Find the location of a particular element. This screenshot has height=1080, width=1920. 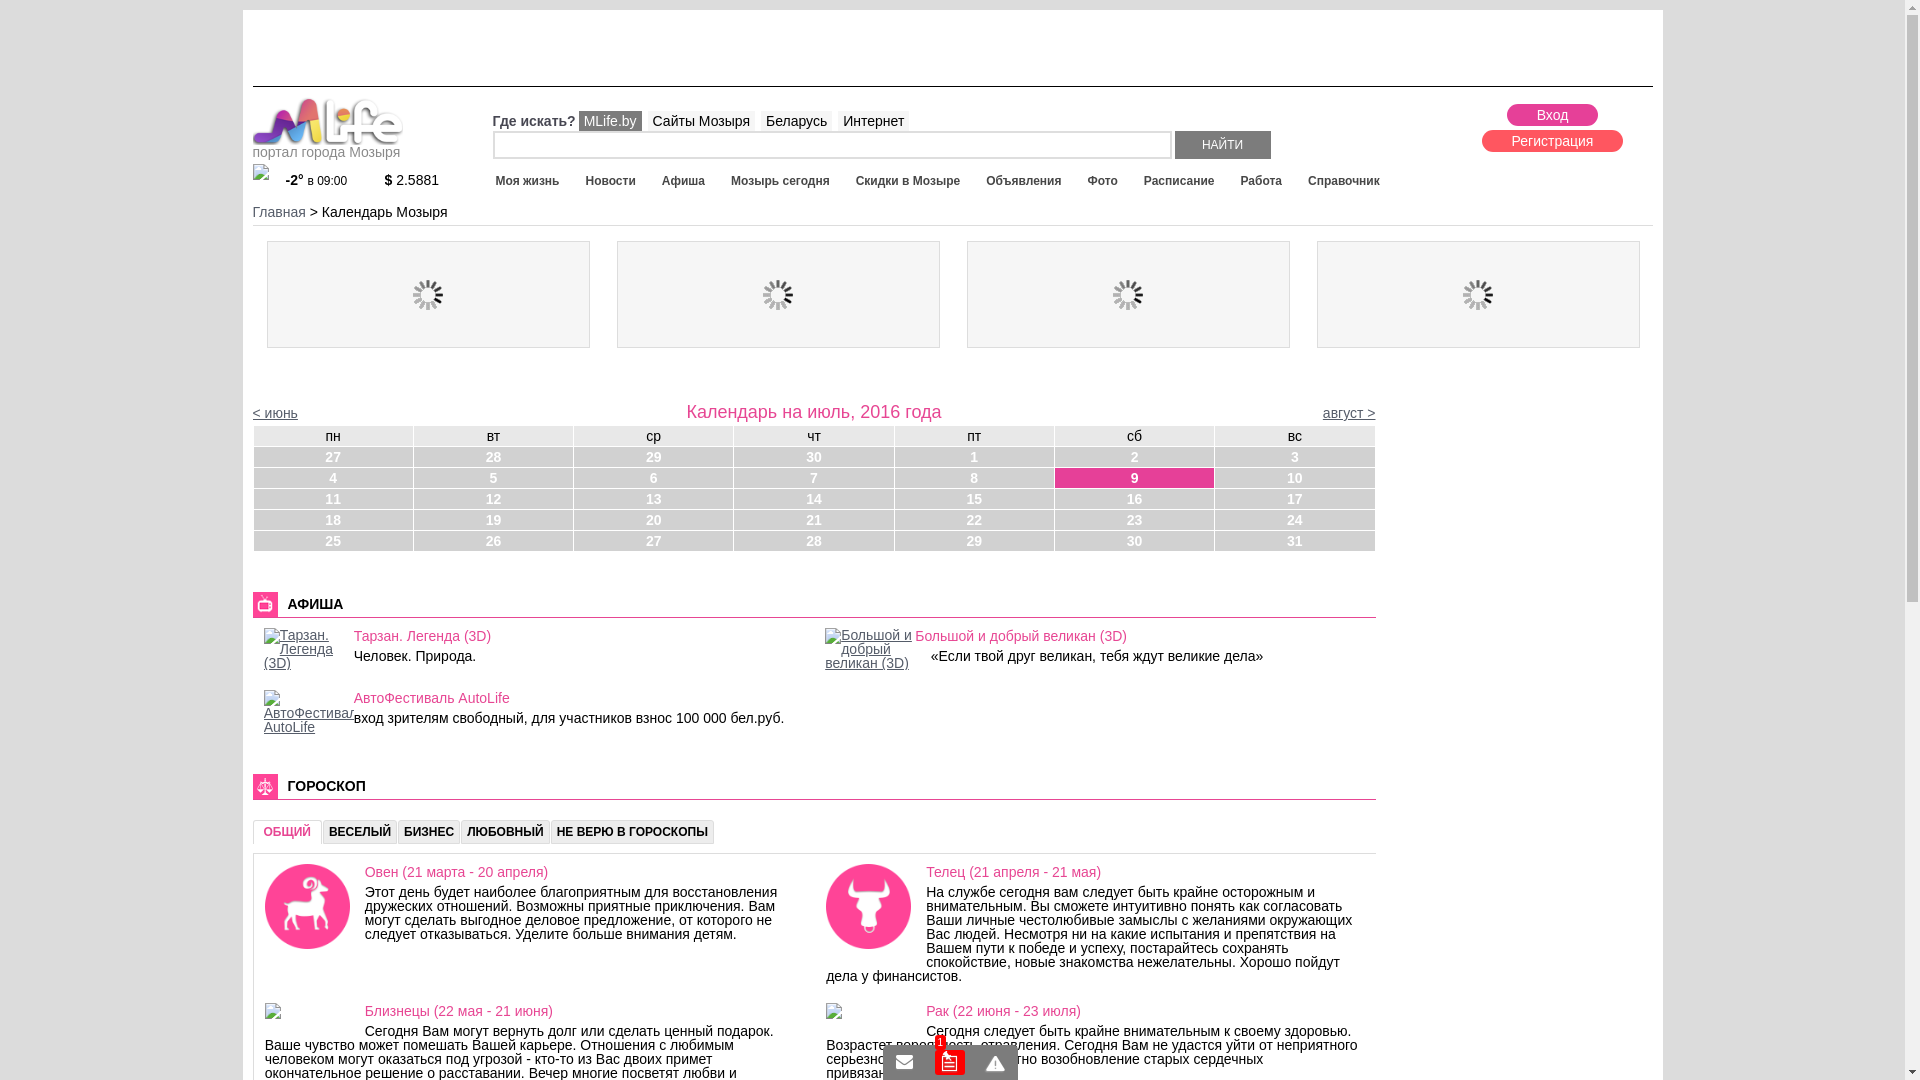

16 is located at coordinates (1134, 498).